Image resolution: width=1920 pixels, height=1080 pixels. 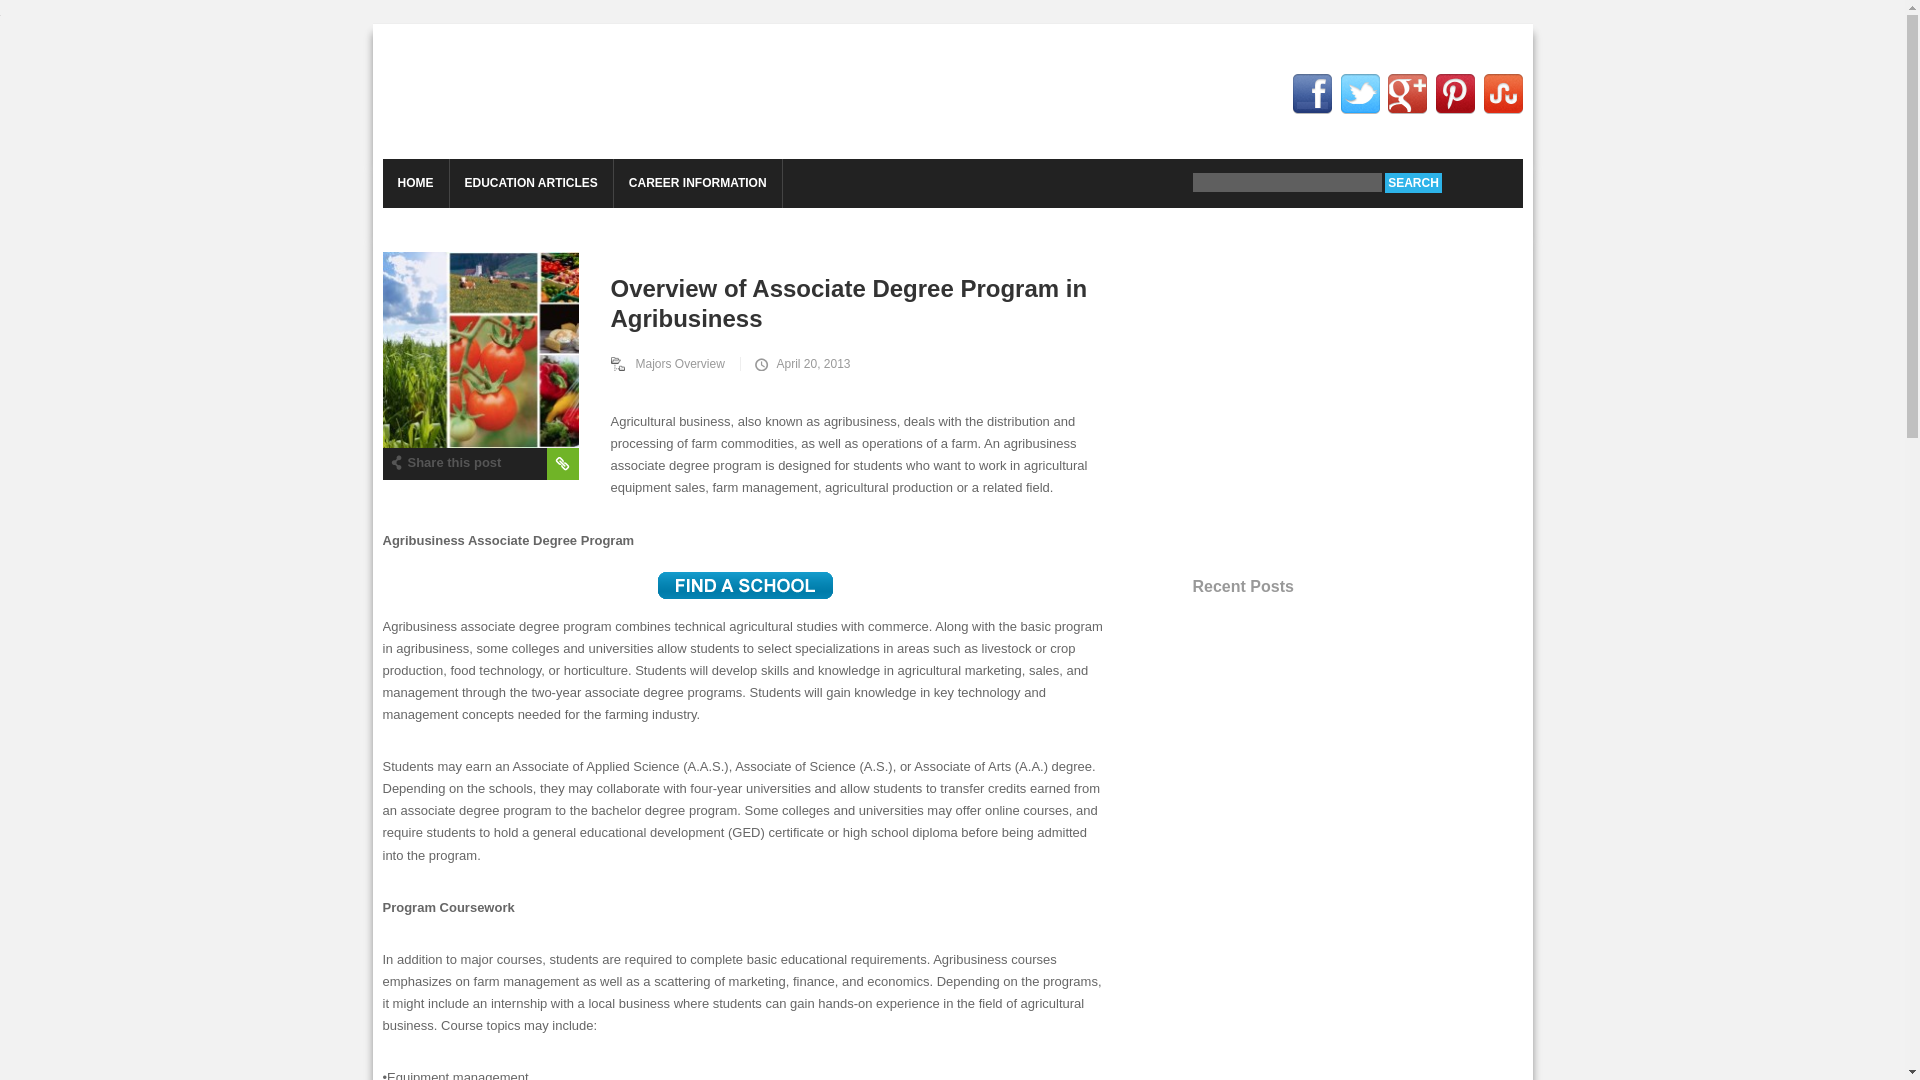 What do you see at coordinates (414, 183) in the screenshot?
I see `HOME` at bounding box center [414, 183].